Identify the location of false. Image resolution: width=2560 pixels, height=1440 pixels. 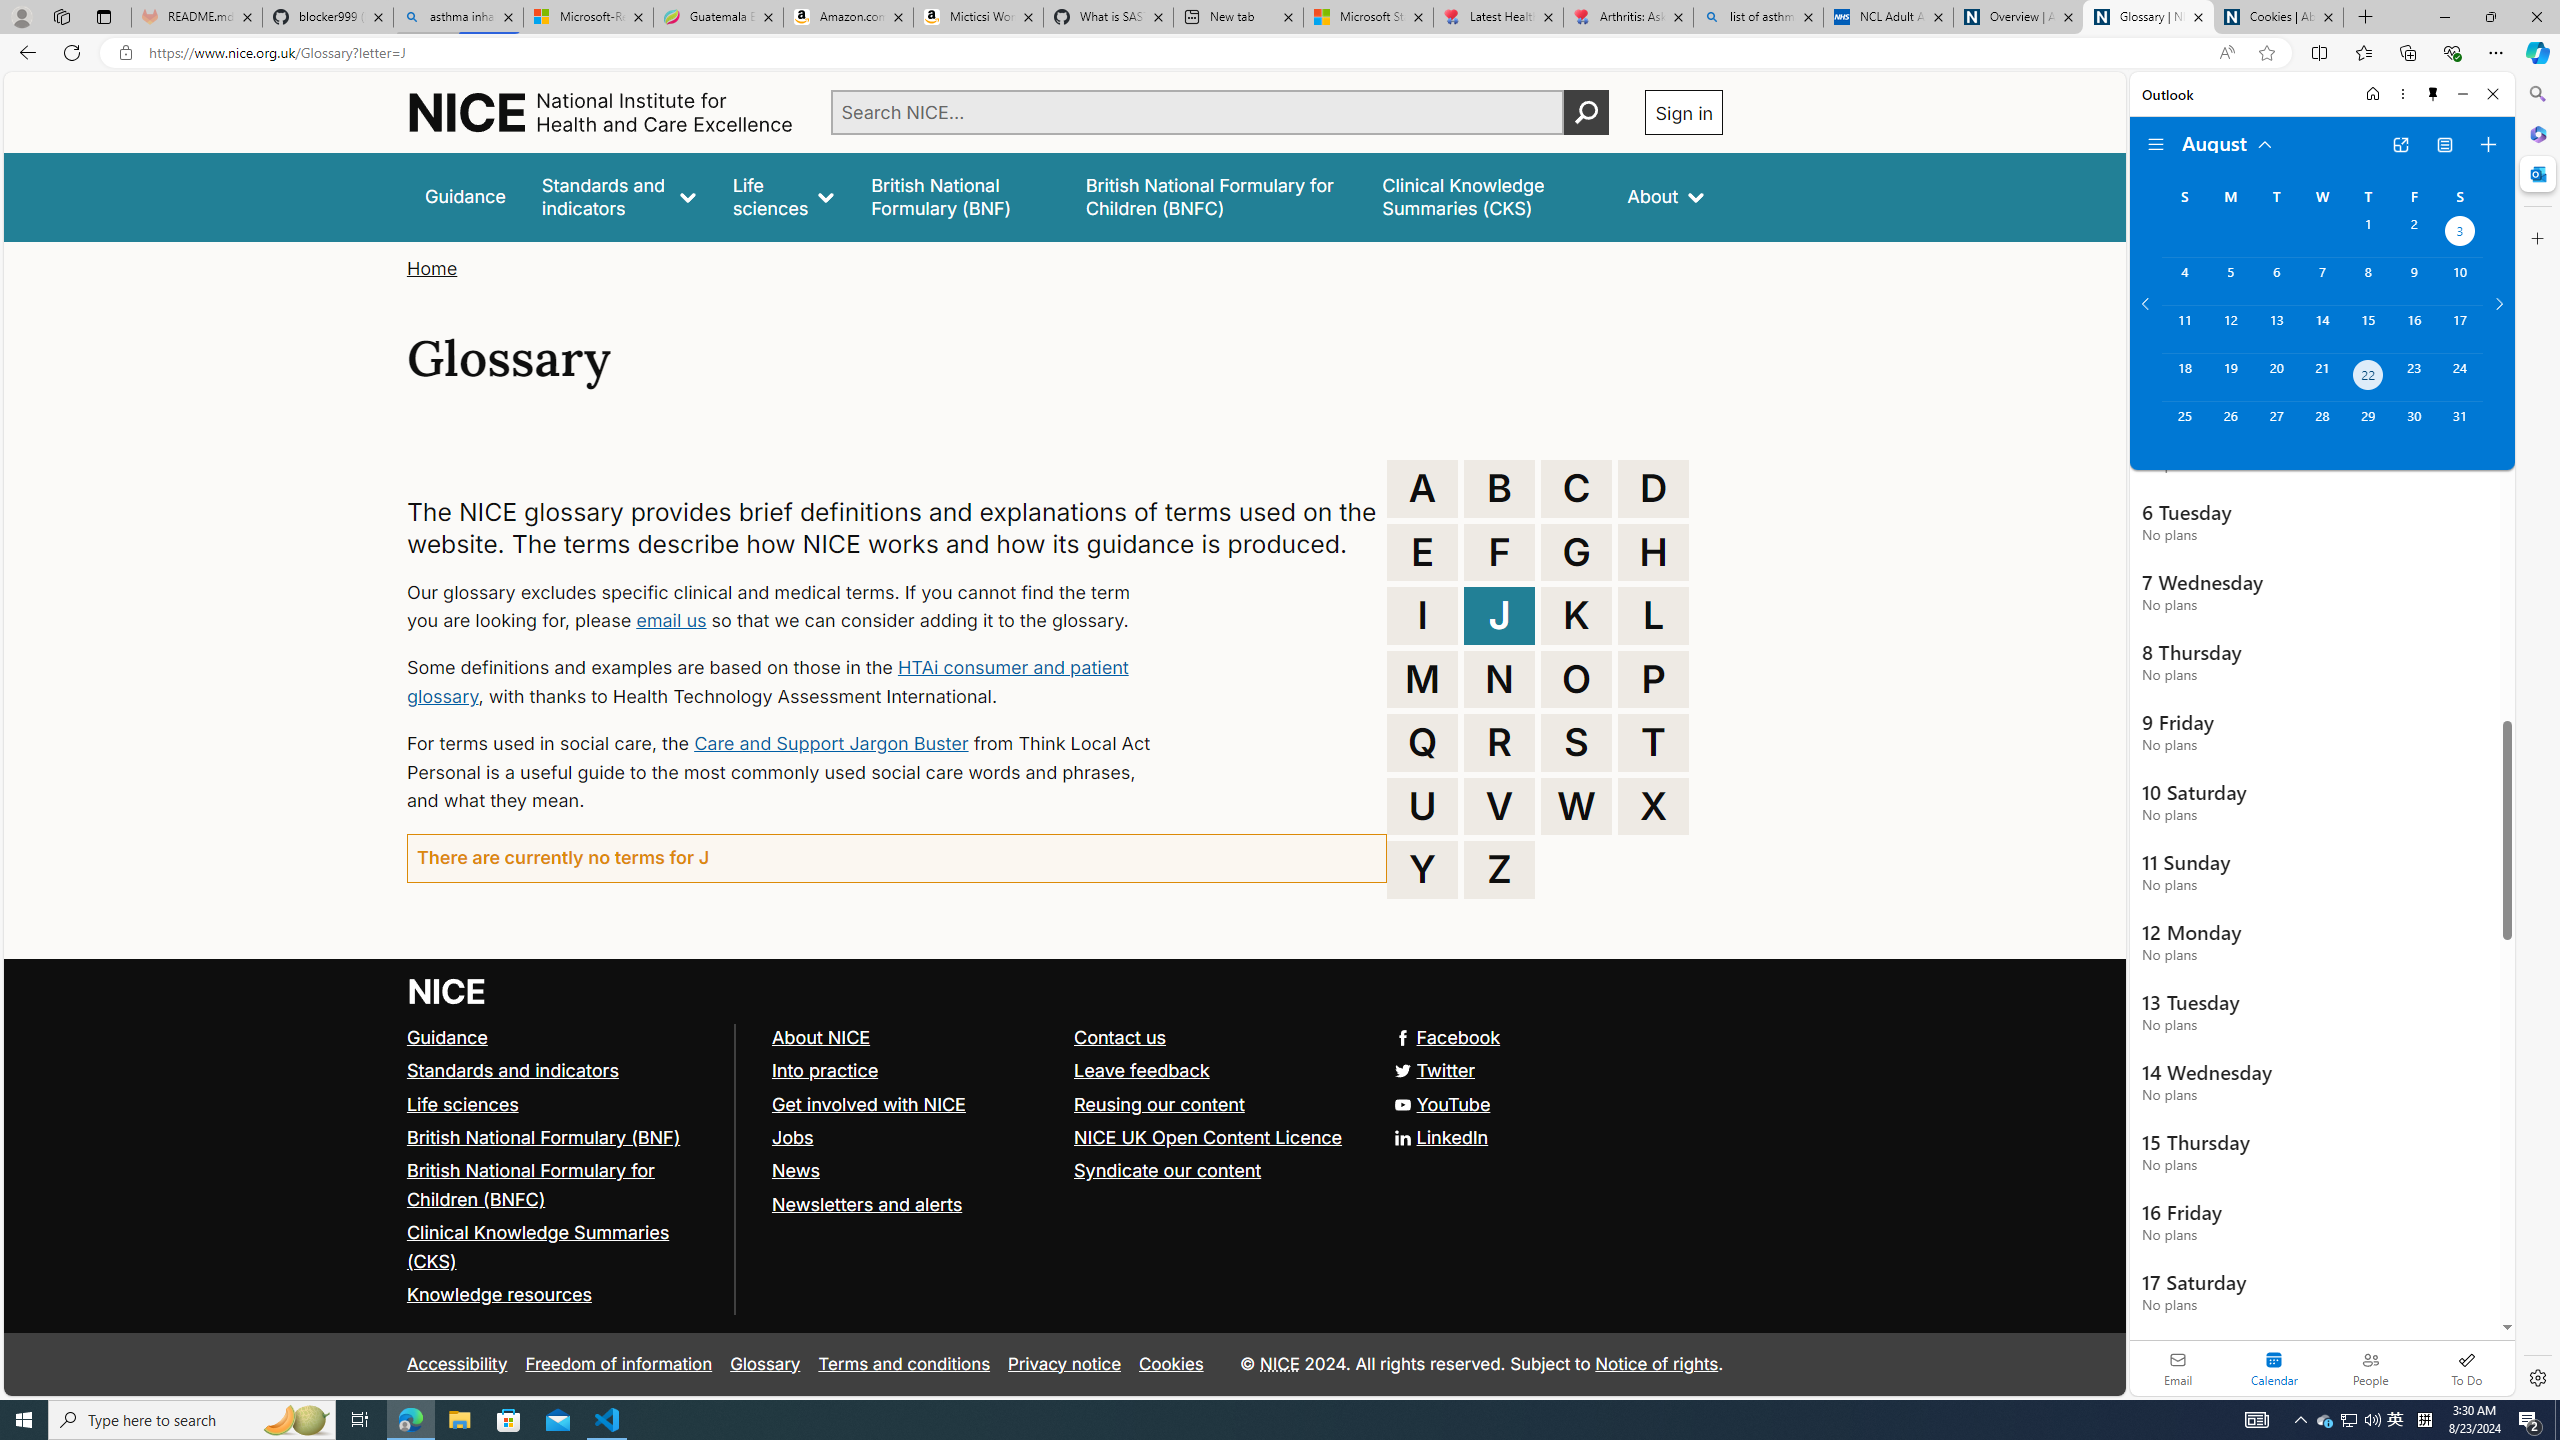
(1487, 196).